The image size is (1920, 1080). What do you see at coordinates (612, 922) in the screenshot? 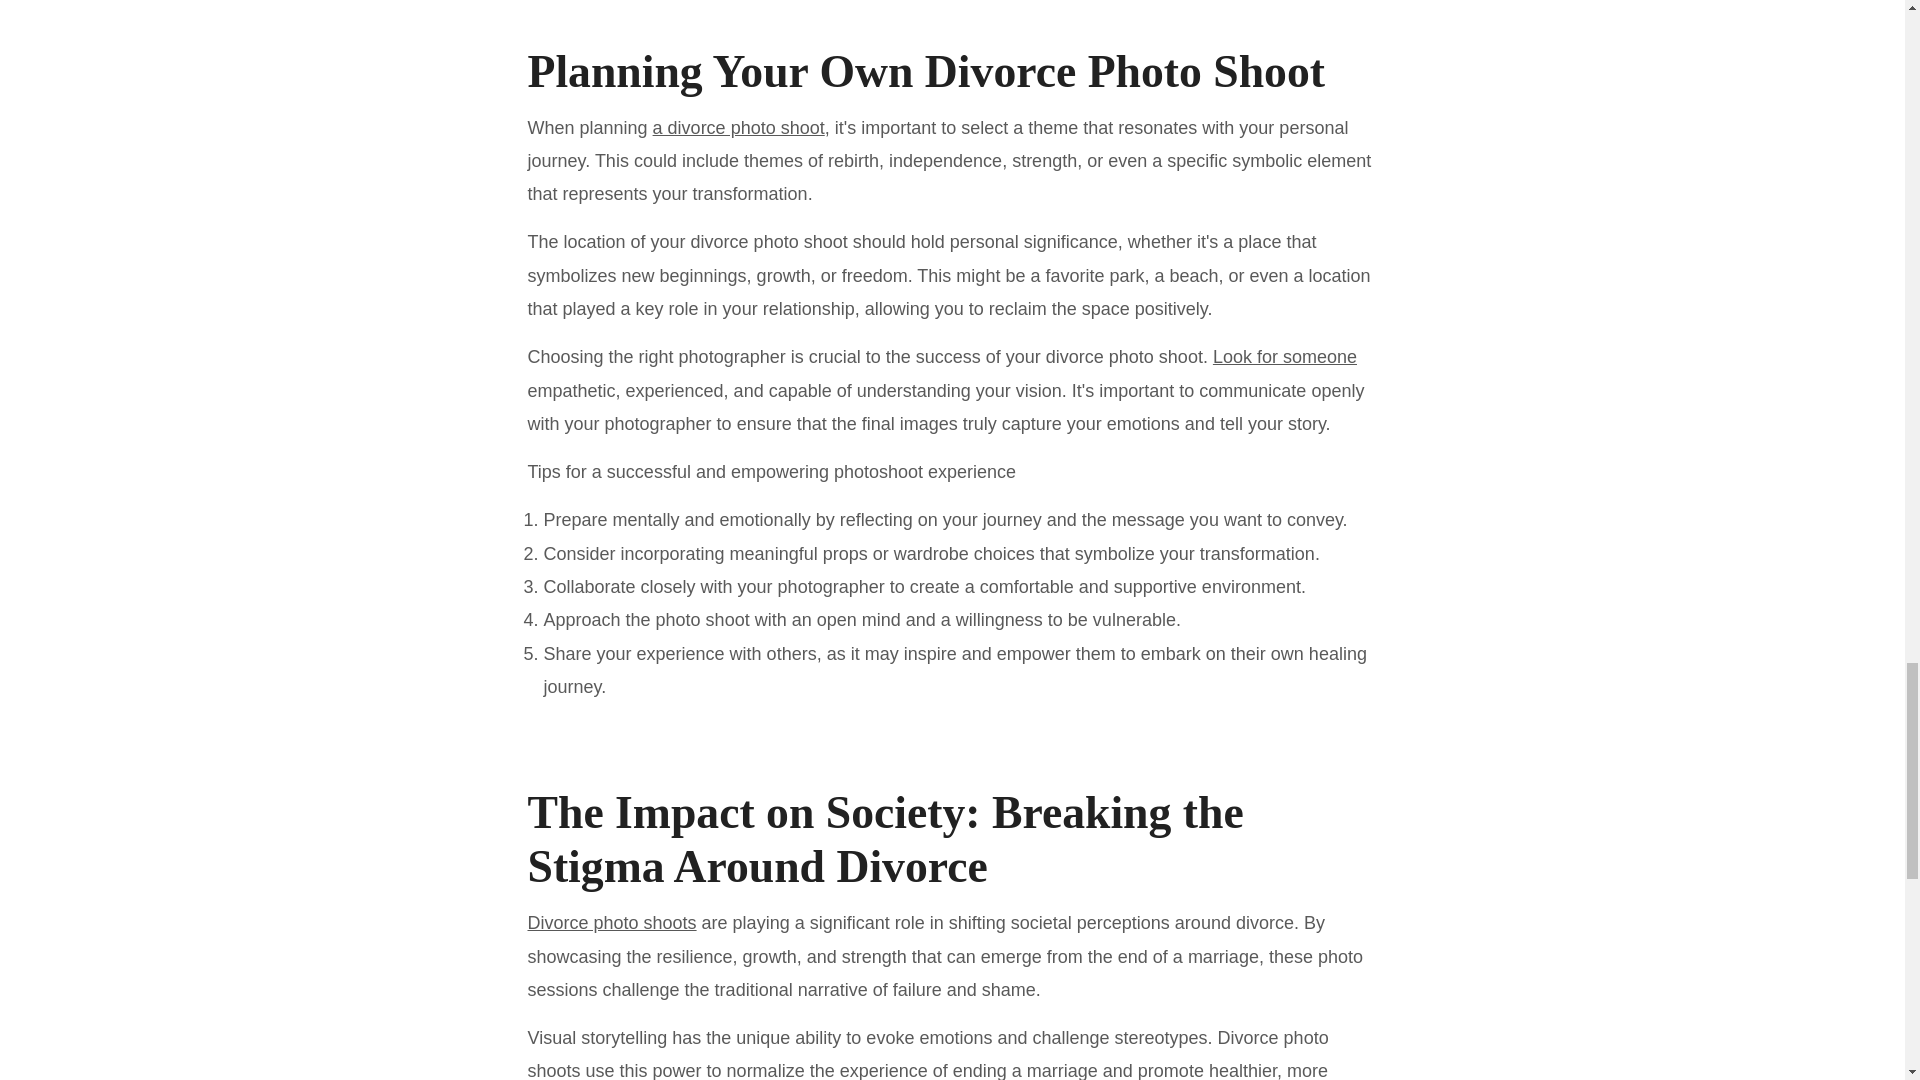
I see `Divorce photo shoots` at bounding box center [612, 922].